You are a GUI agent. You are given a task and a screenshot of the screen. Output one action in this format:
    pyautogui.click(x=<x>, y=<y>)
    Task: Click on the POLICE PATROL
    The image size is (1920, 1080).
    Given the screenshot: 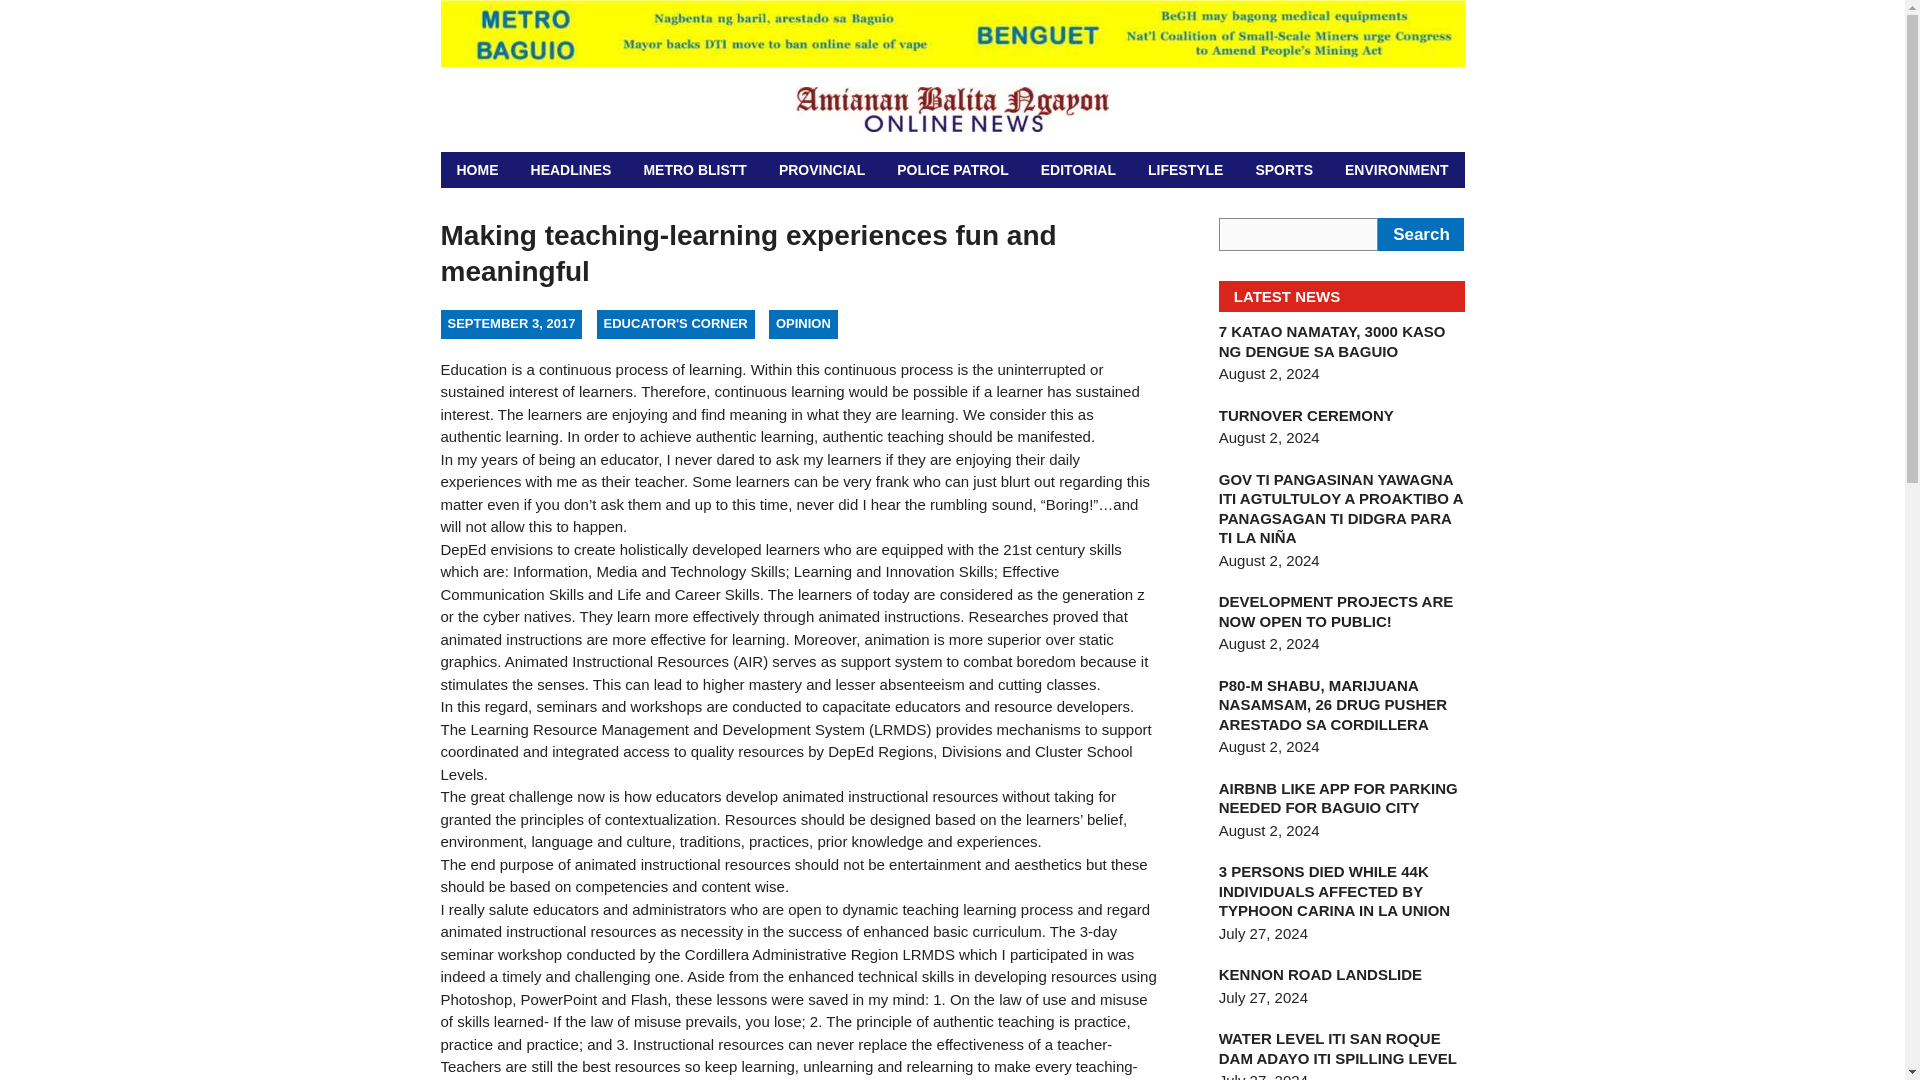 What is the action you would take?
    pyautogui.click(x=952, y=170)
    